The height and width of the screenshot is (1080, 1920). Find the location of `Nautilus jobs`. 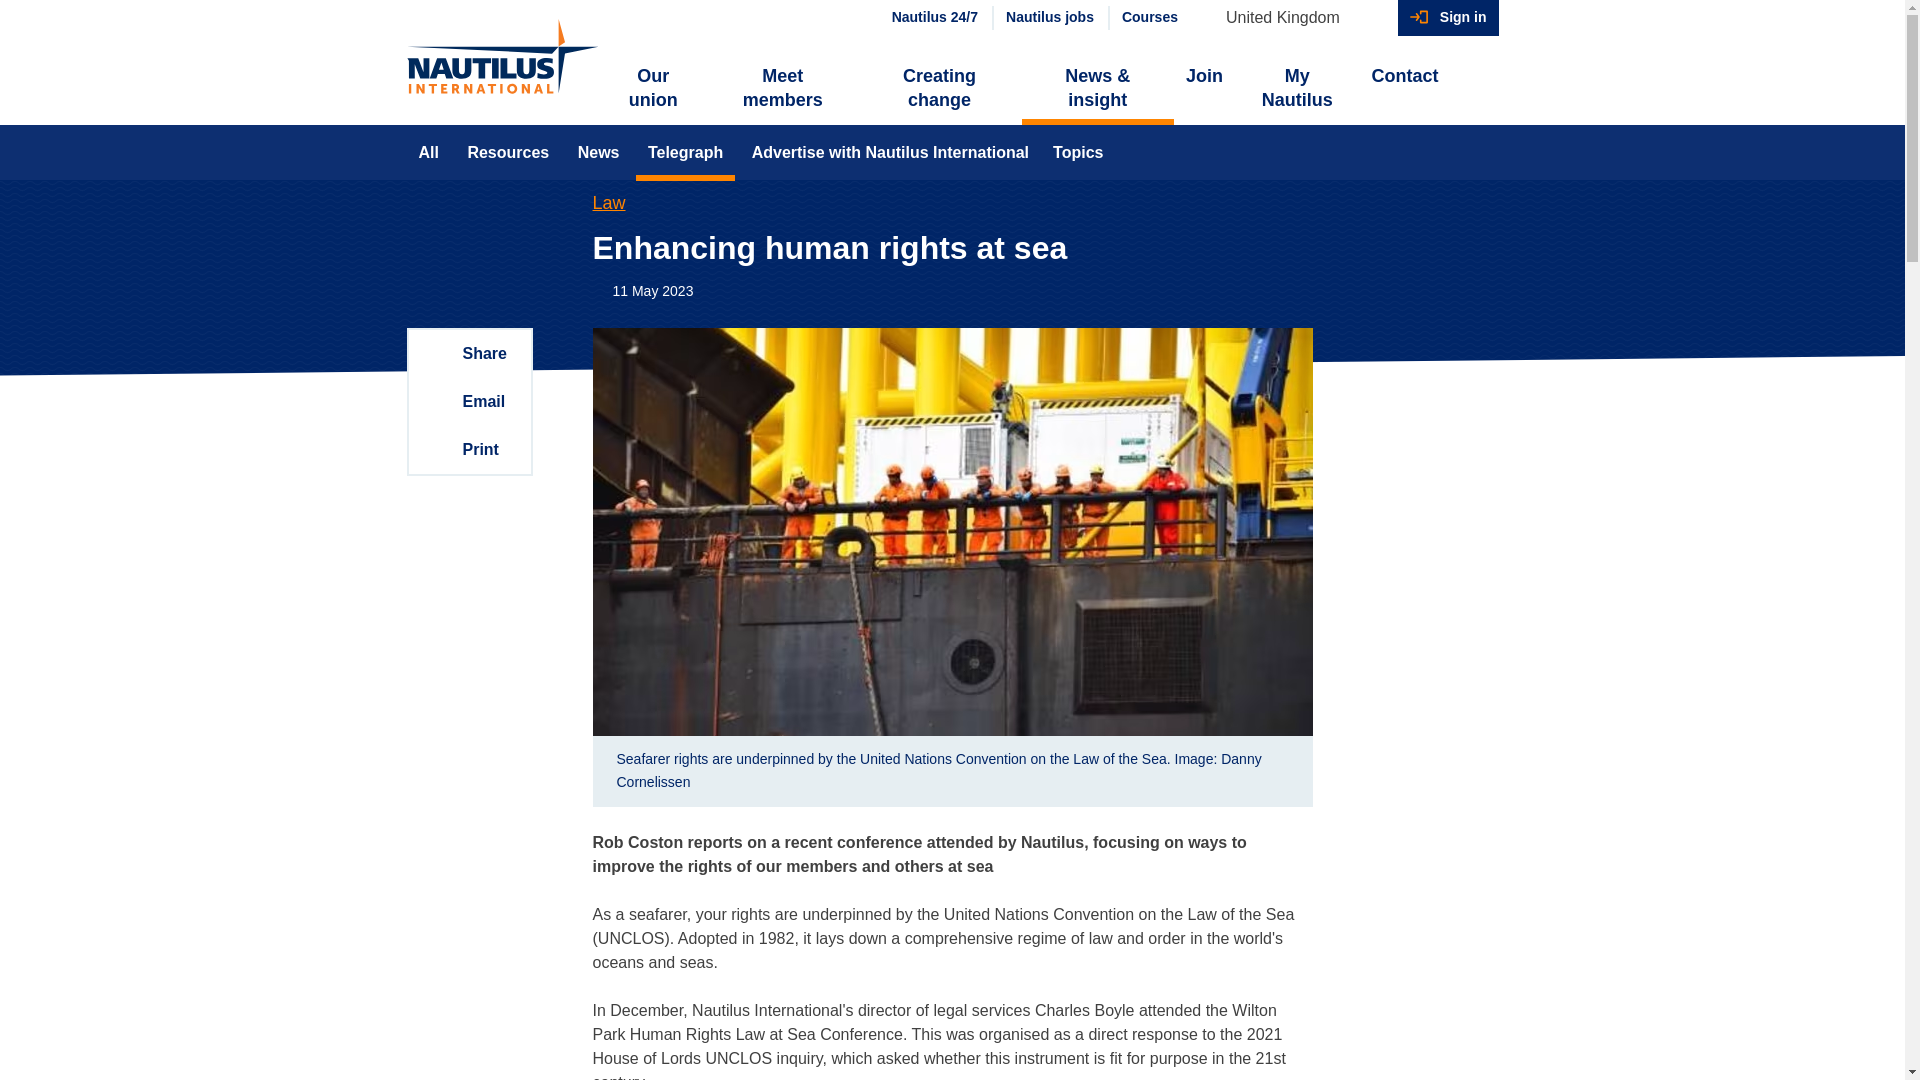

Nautilus jobs is located at coordinates (1048, 18).